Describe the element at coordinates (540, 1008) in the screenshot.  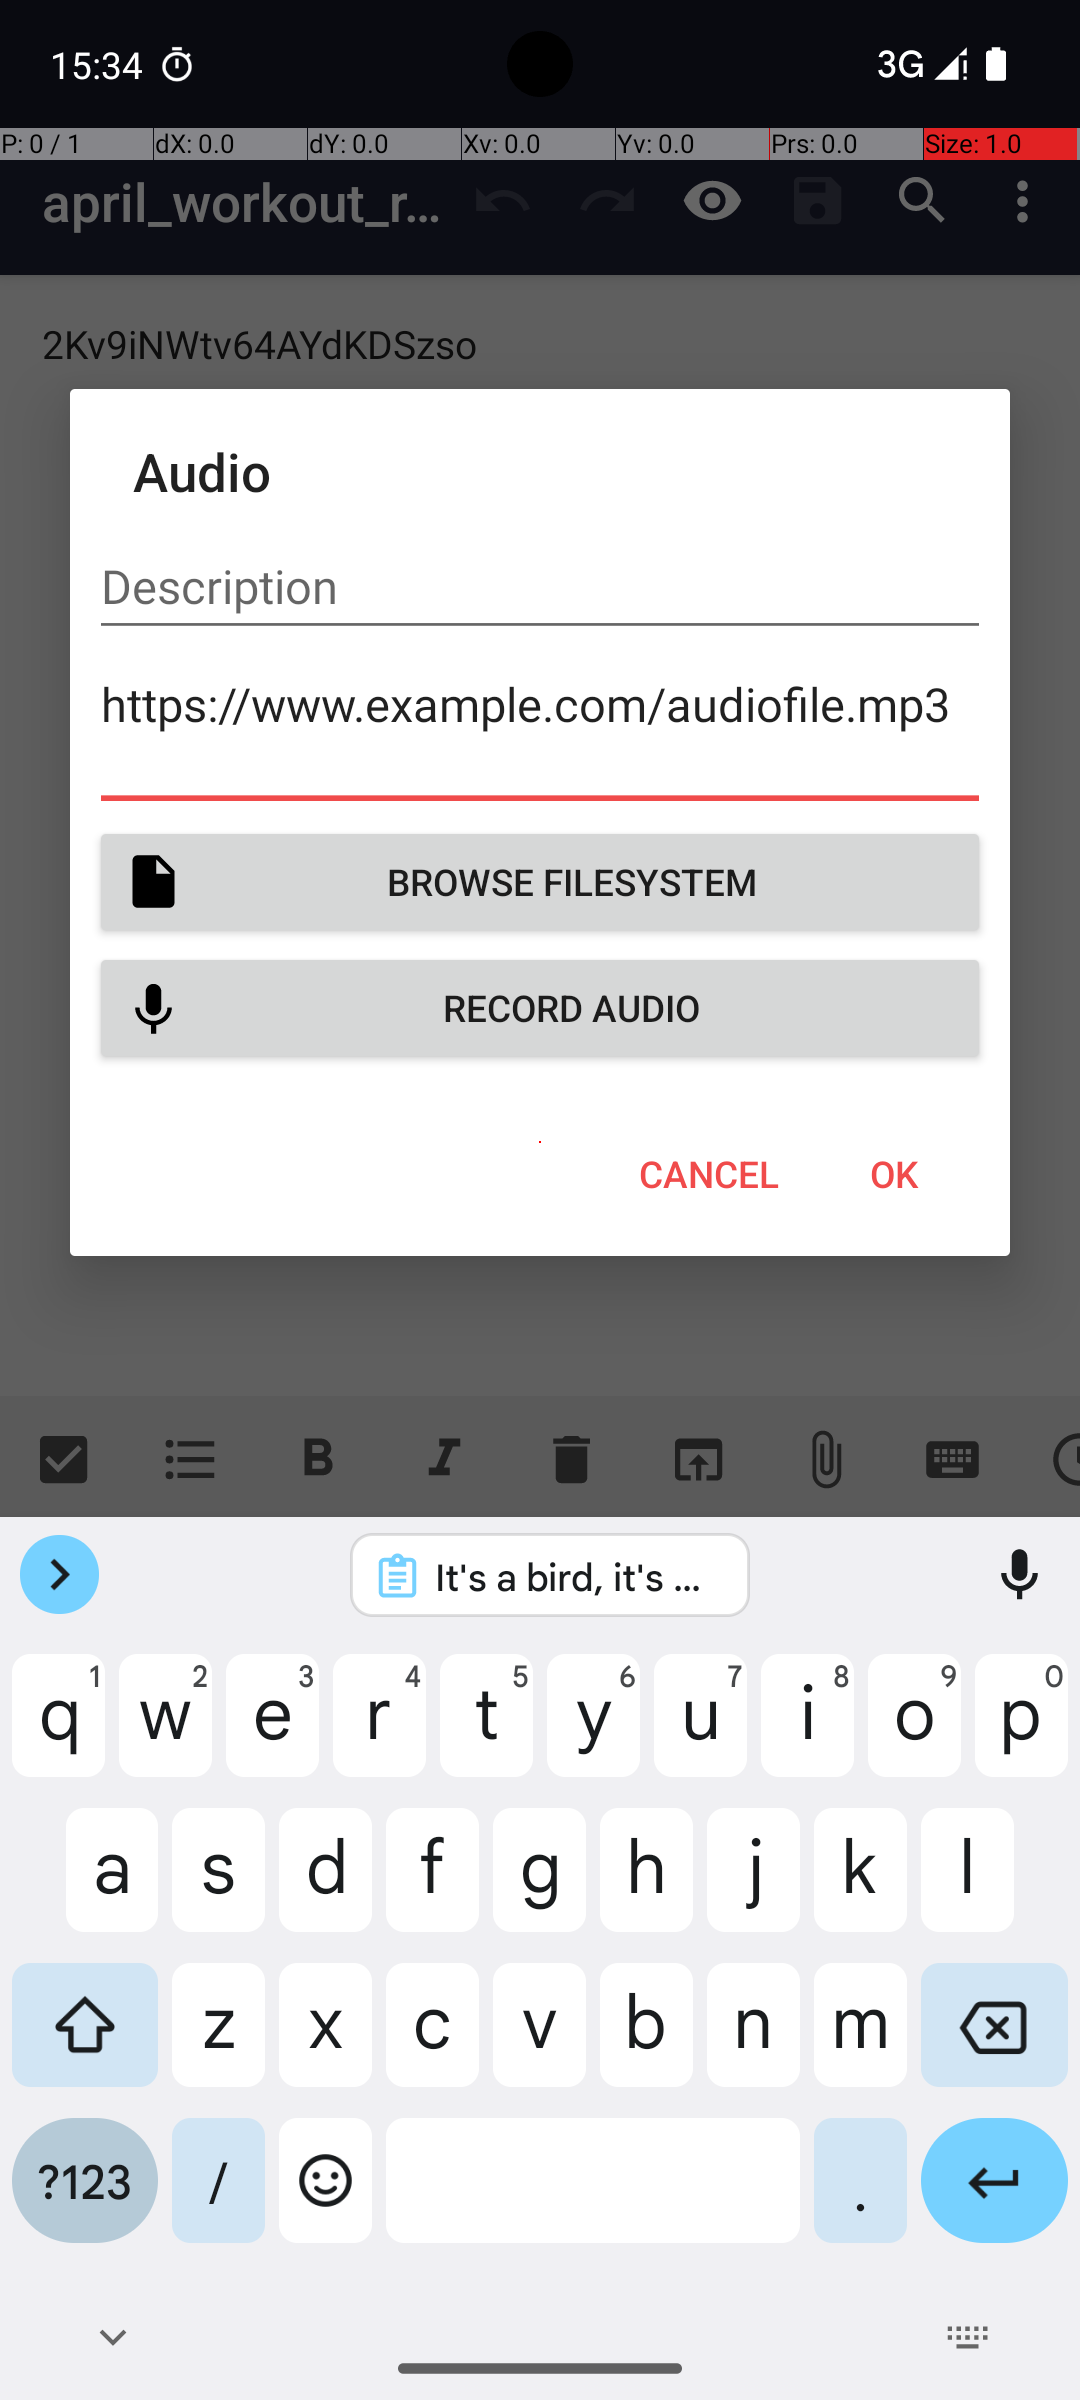
I see `RECORD AUDIO` at that location.